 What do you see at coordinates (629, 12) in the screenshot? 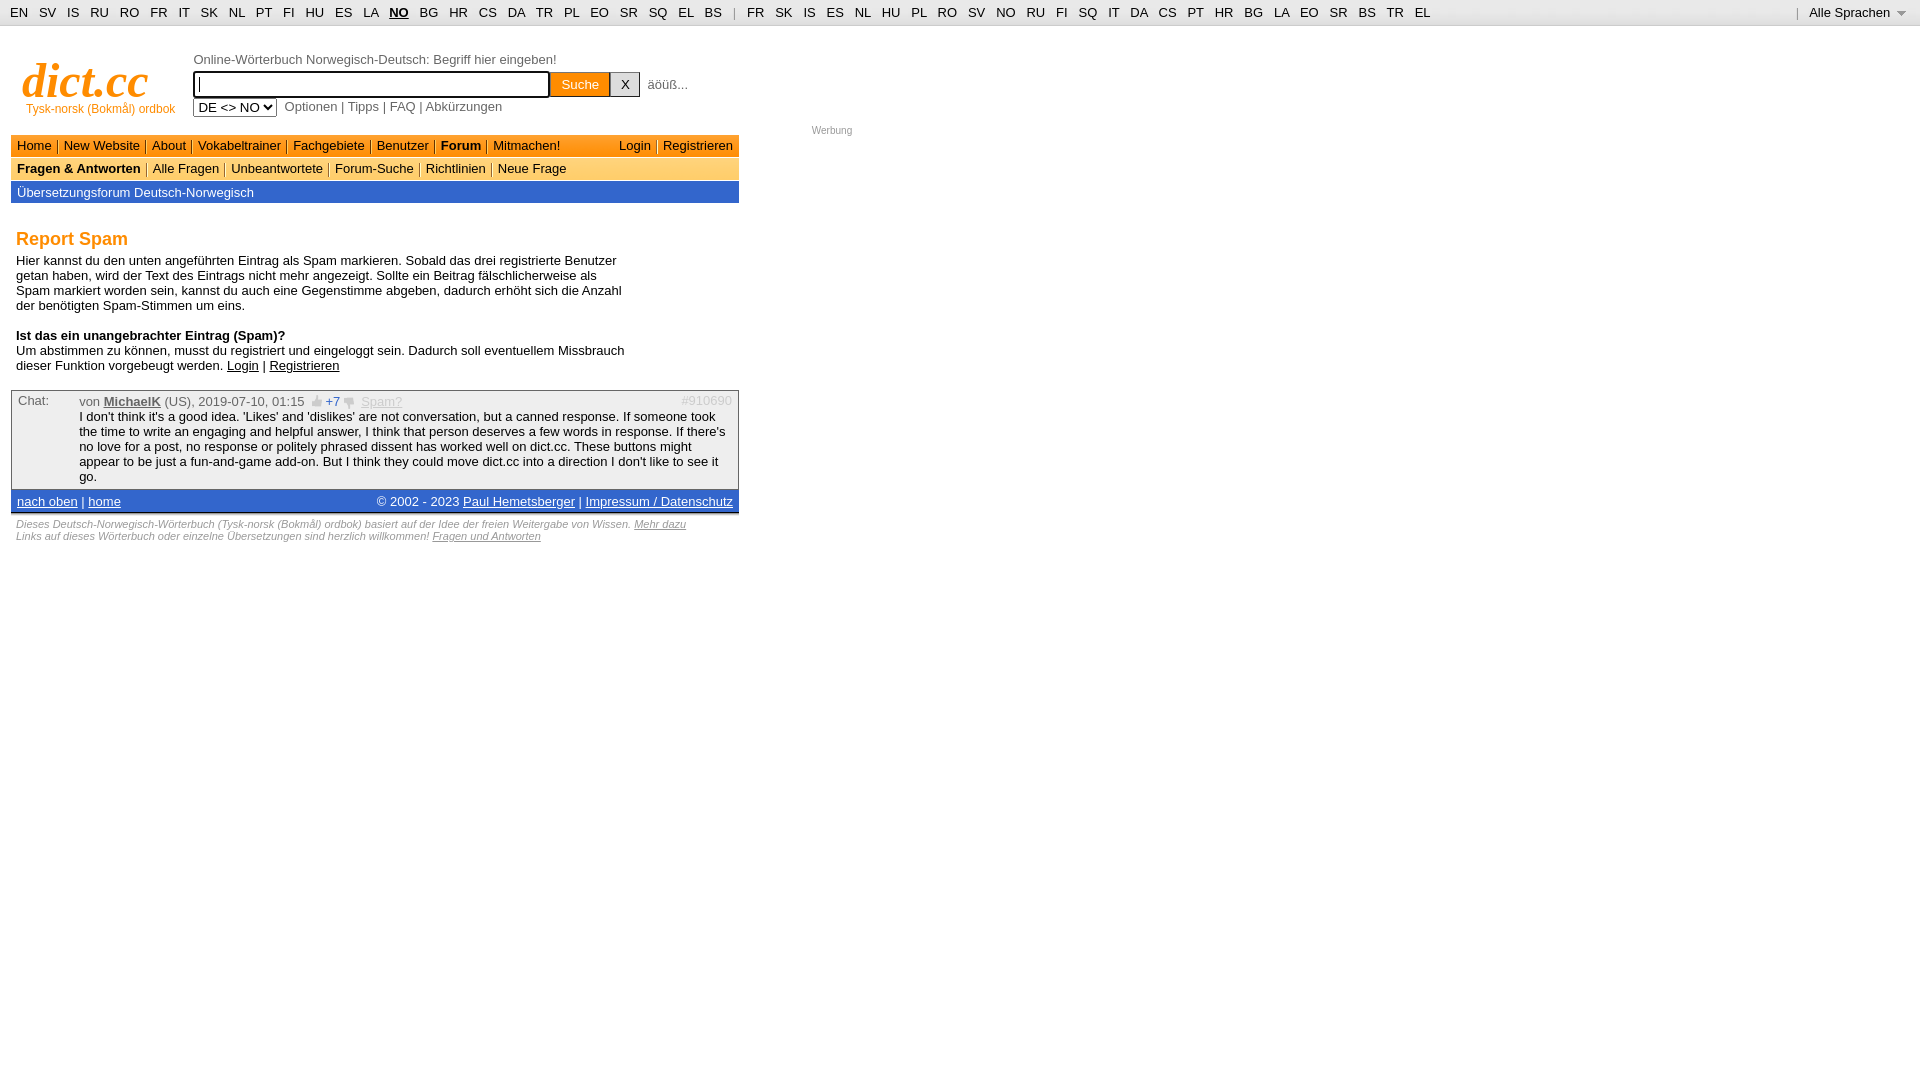
I see `SR` at bounding box center [629, 12].